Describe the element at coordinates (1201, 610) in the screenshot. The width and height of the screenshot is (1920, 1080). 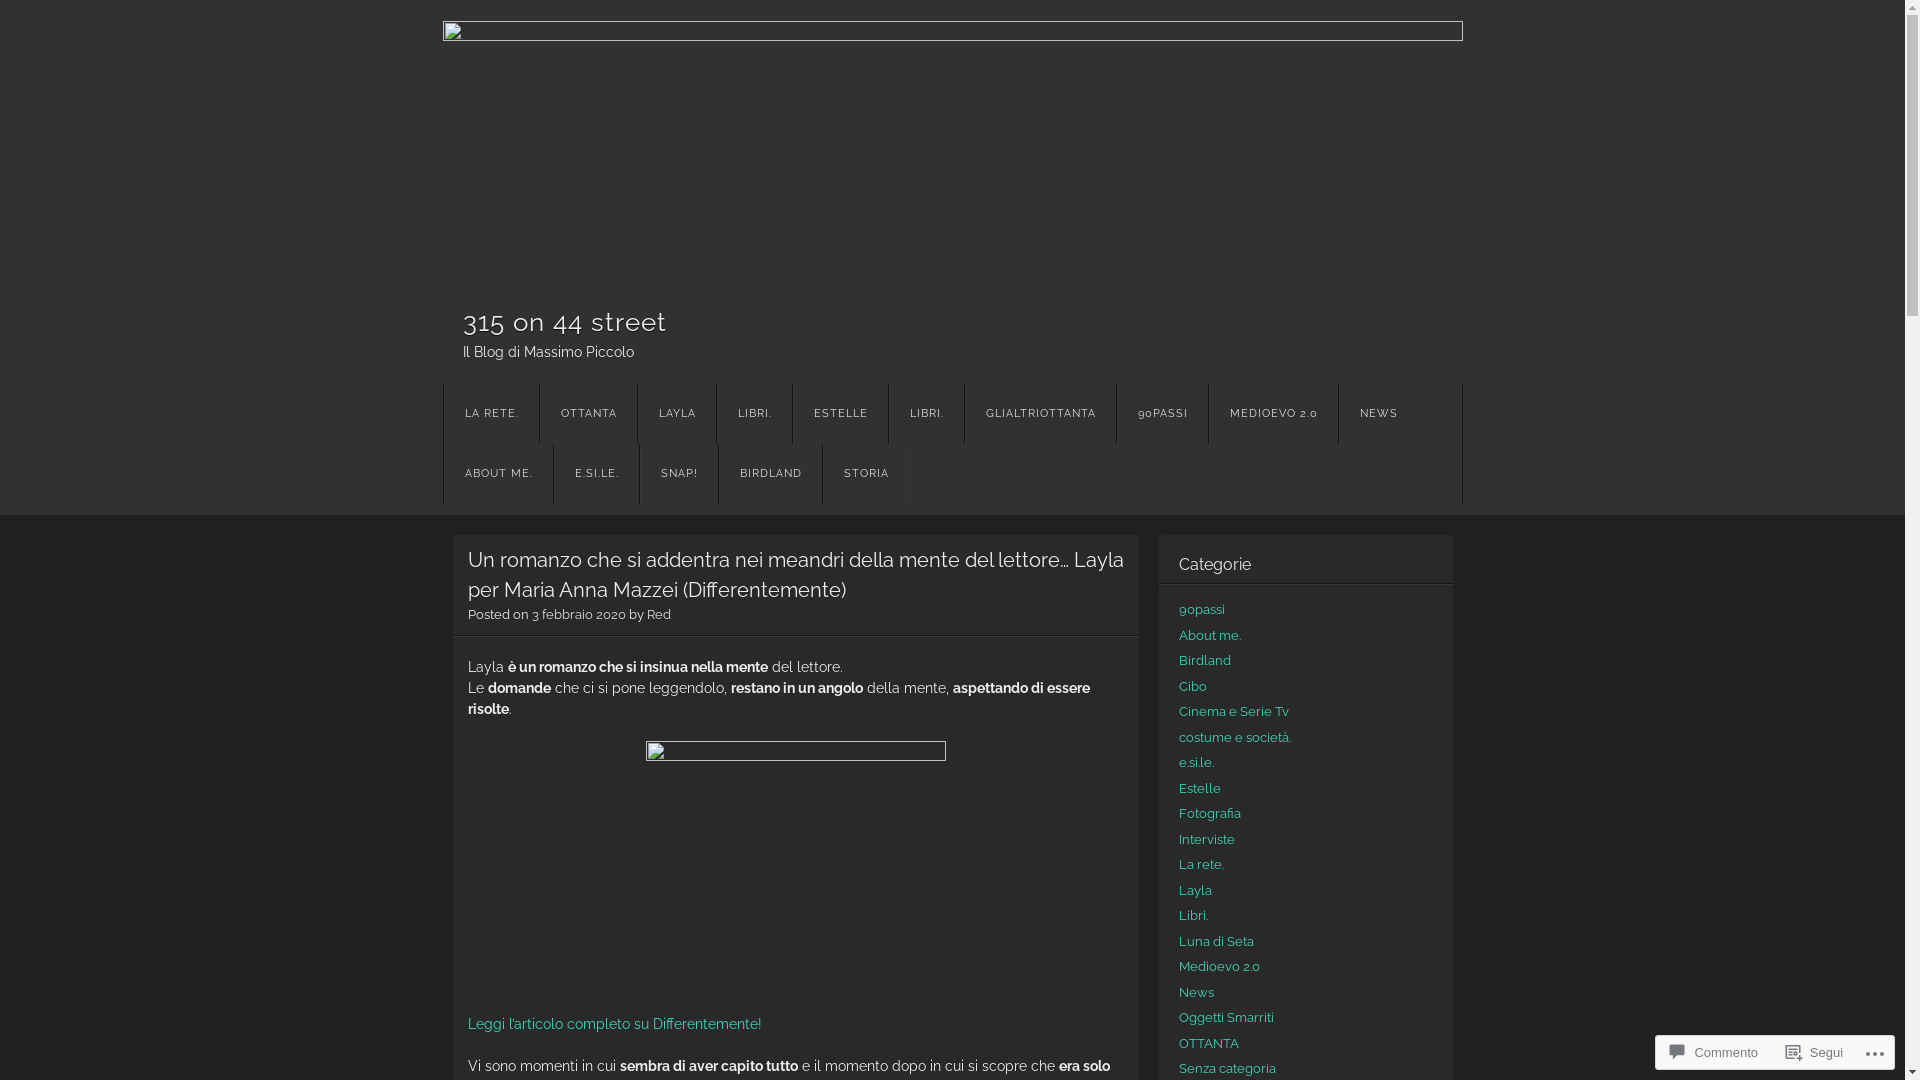
I see `90passi` at that location.